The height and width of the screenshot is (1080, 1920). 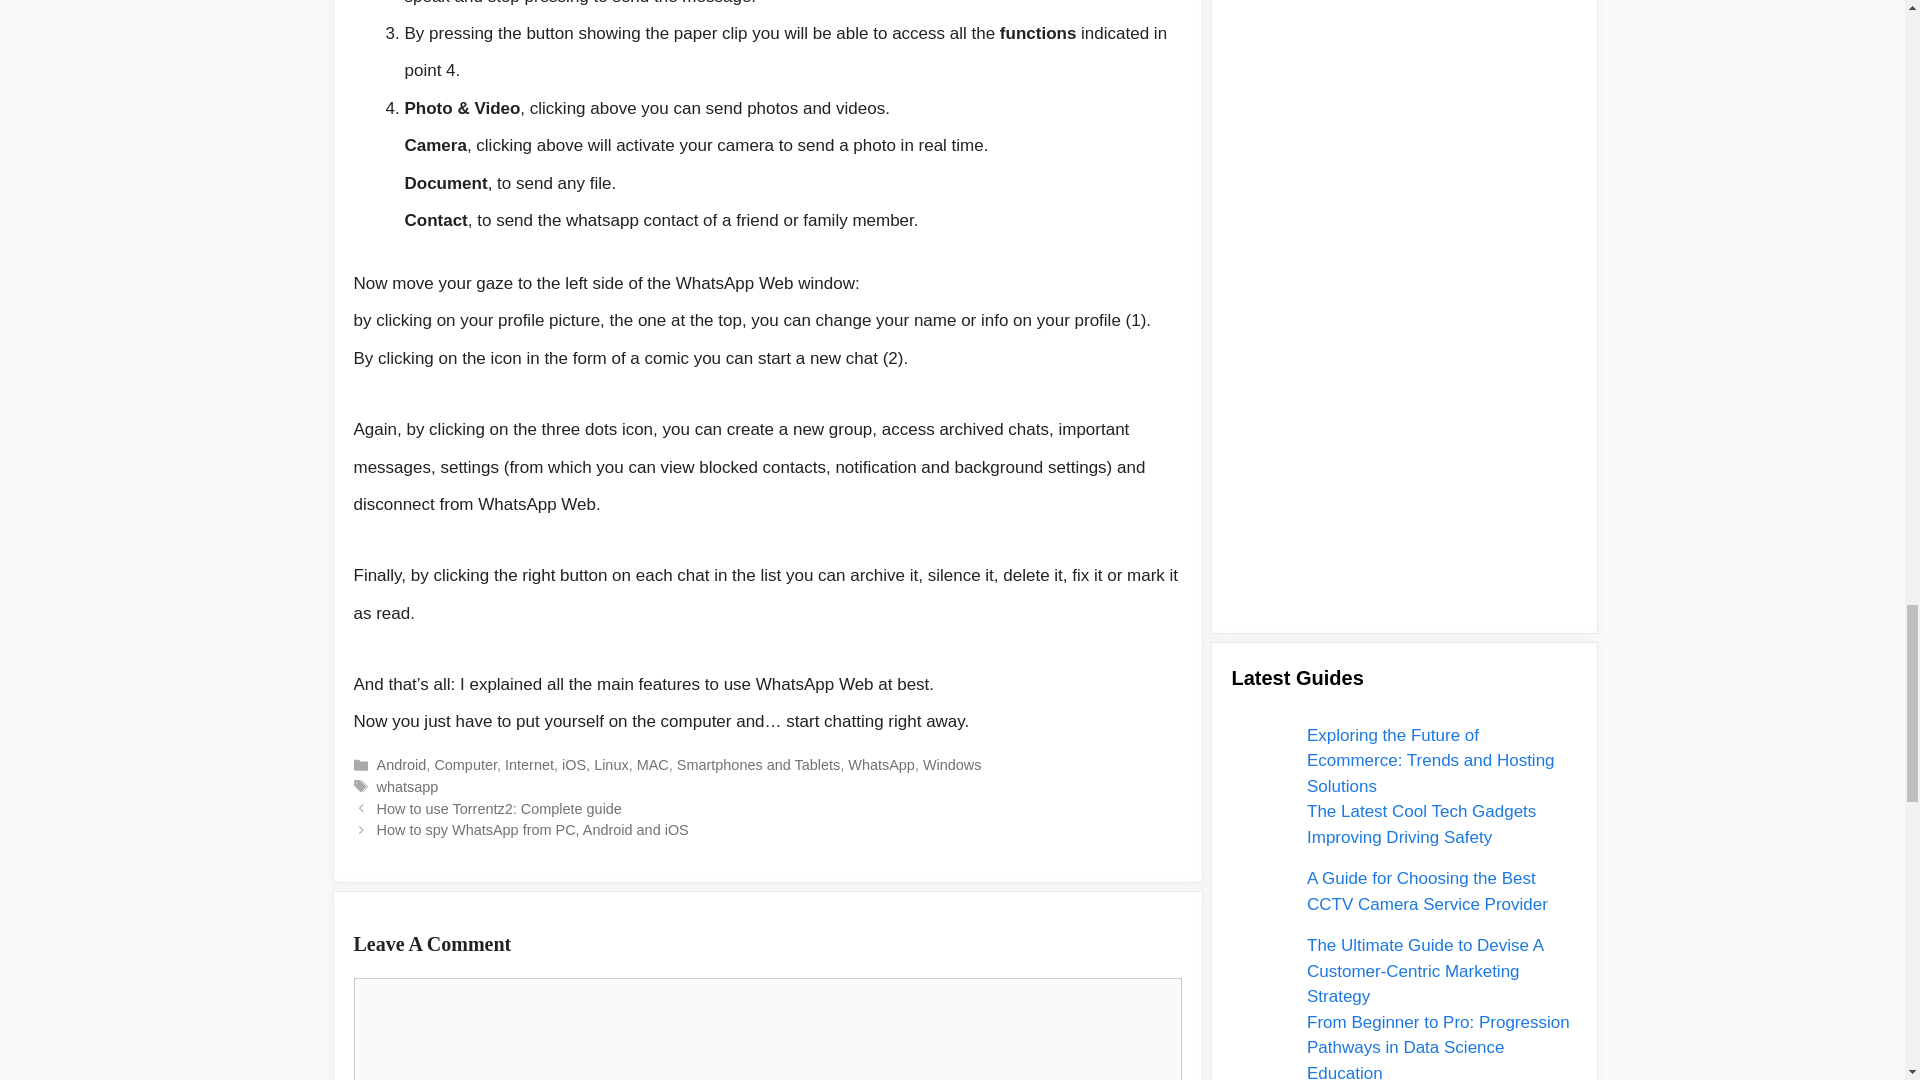 I want to click on Smartphones and Tablets, so click(x=758, y=765).